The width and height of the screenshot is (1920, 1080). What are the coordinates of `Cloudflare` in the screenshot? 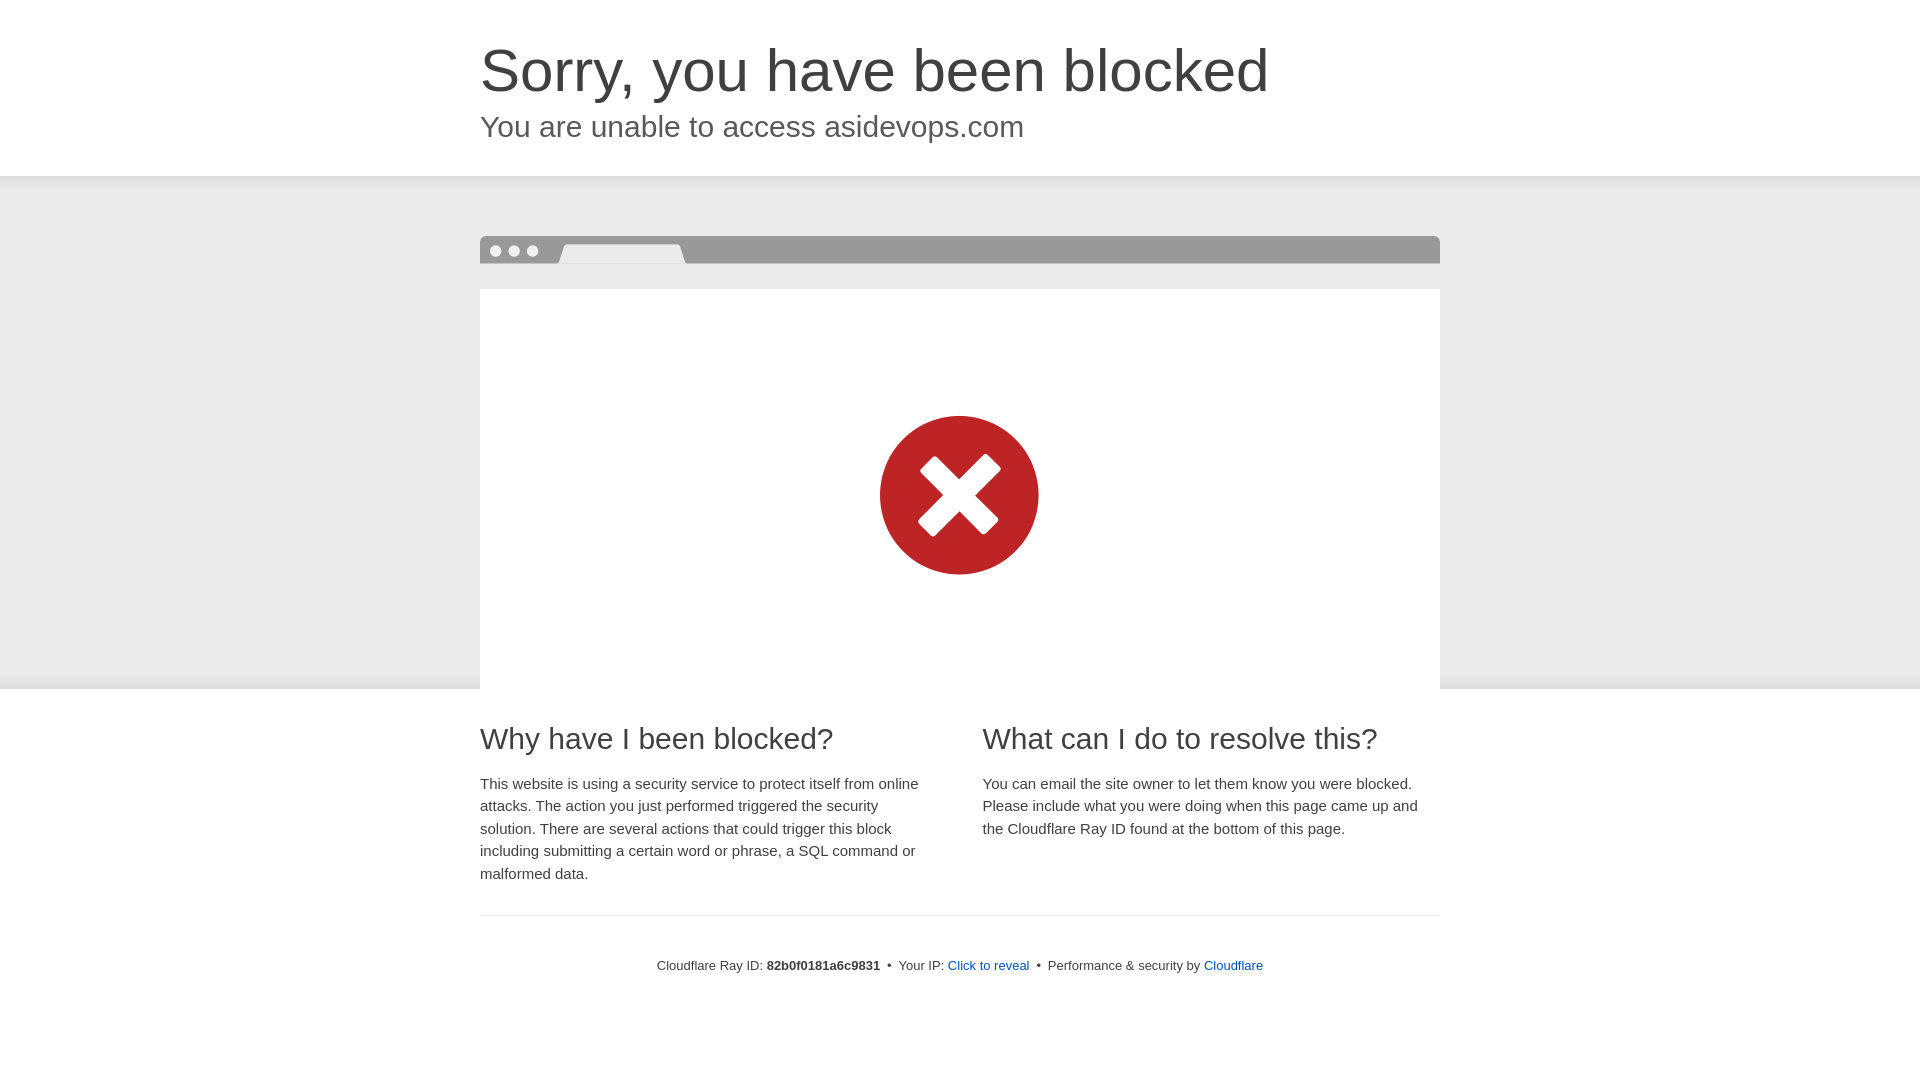 It's located at (1234, 966).